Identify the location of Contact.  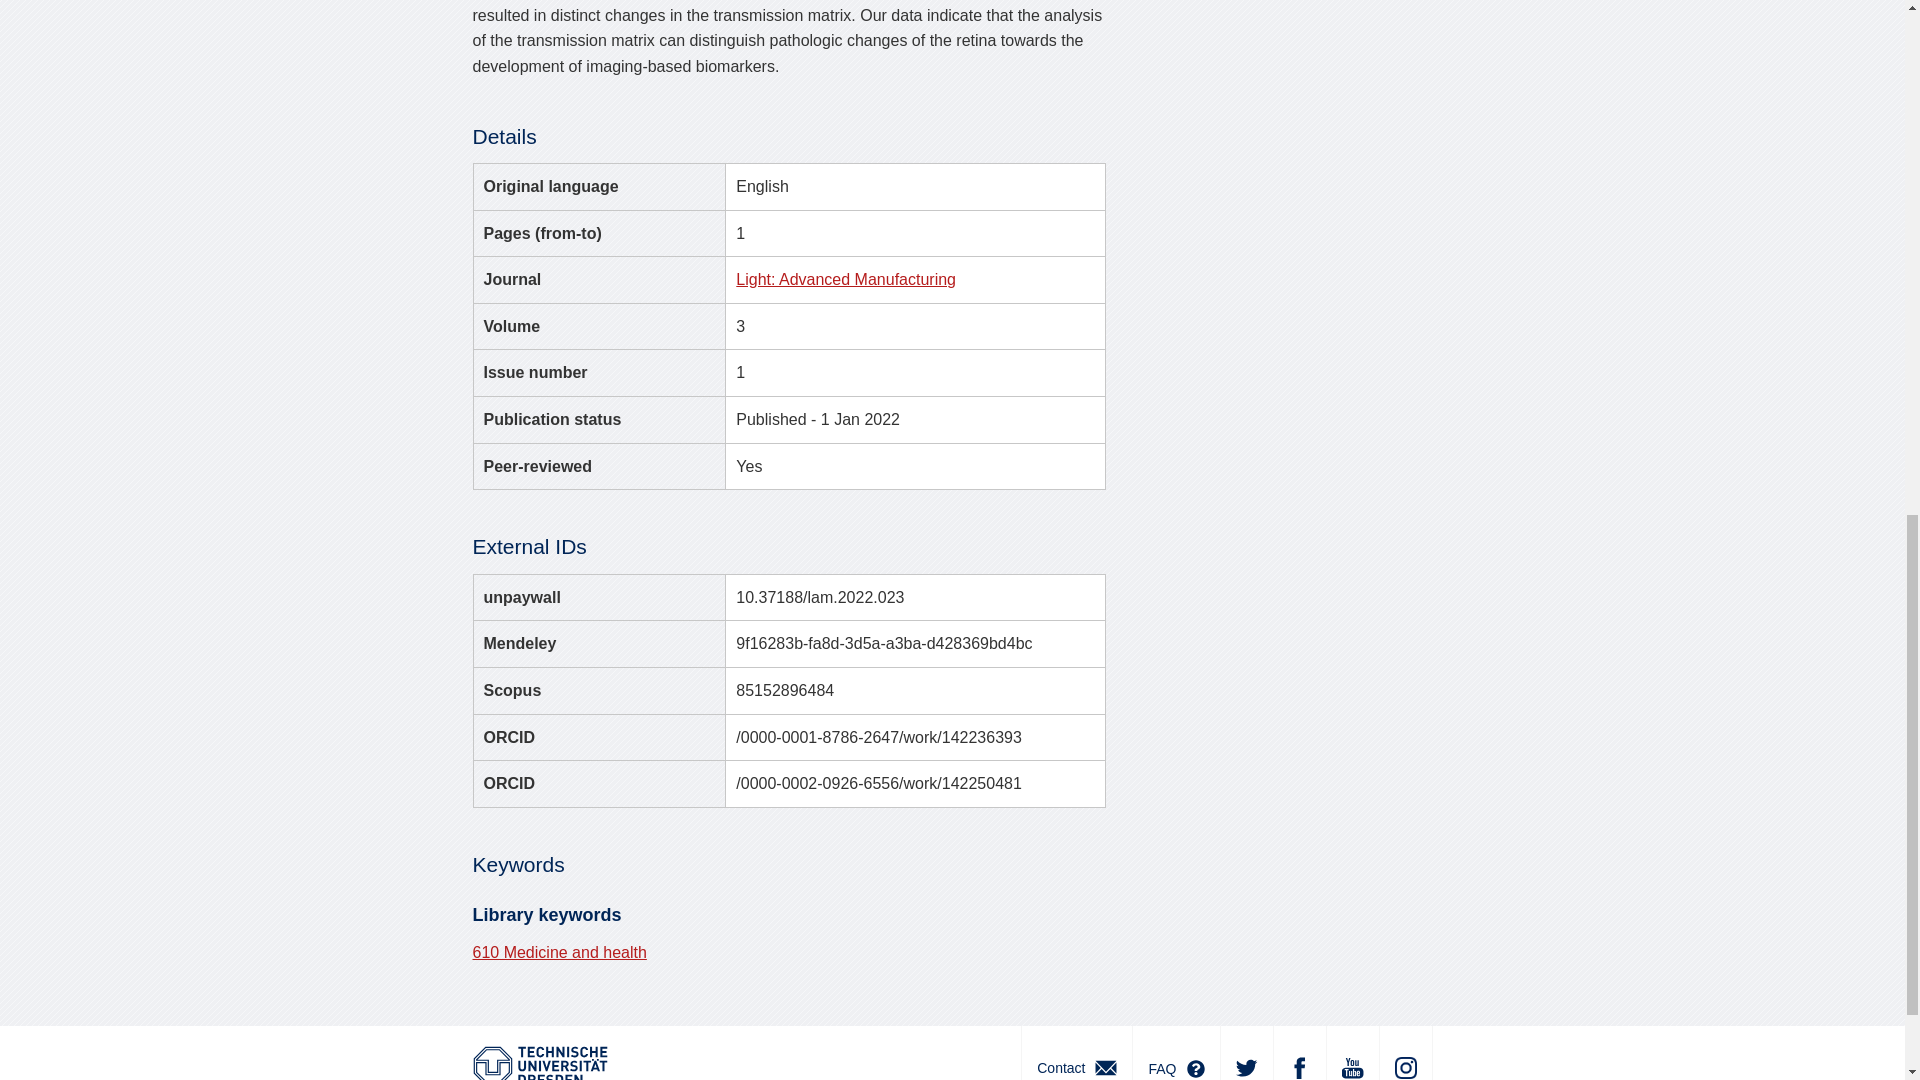
(1076, 1053).